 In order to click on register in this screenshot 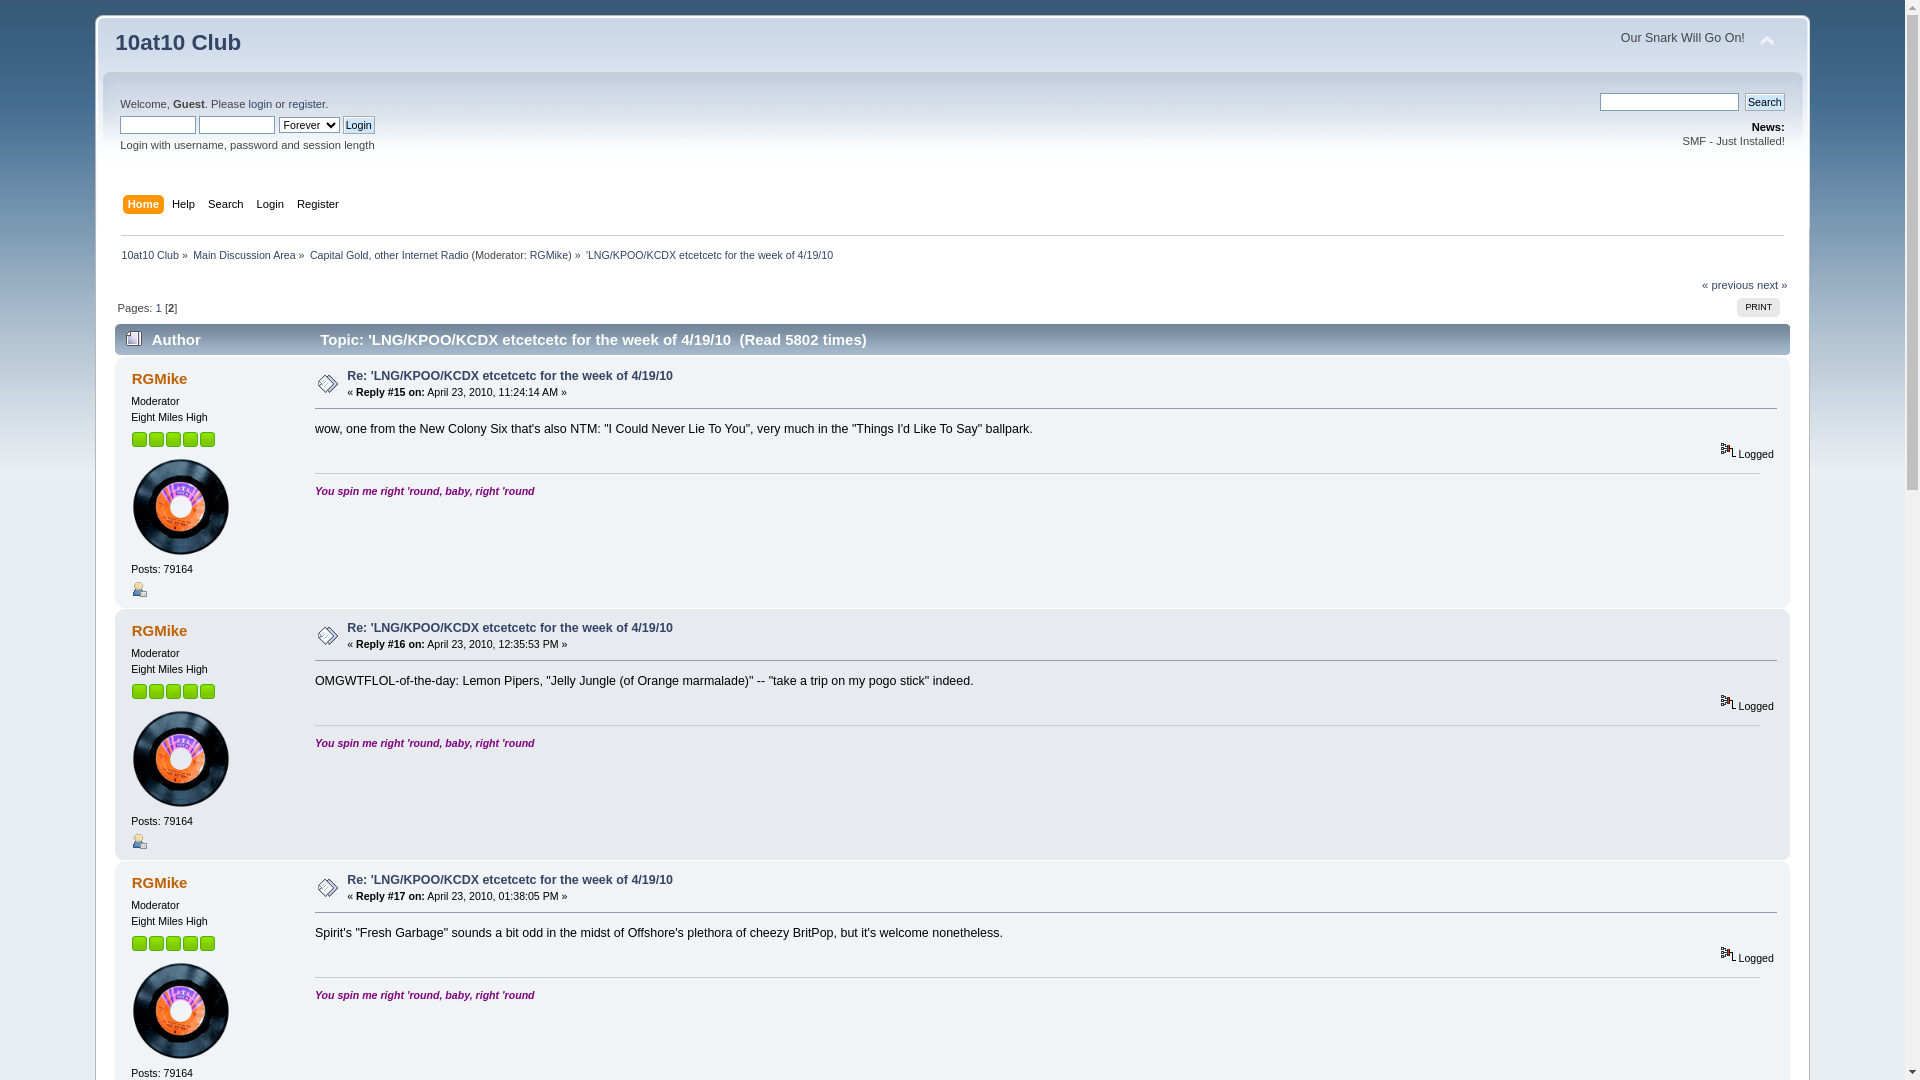, I will do `click(306, 104)`.